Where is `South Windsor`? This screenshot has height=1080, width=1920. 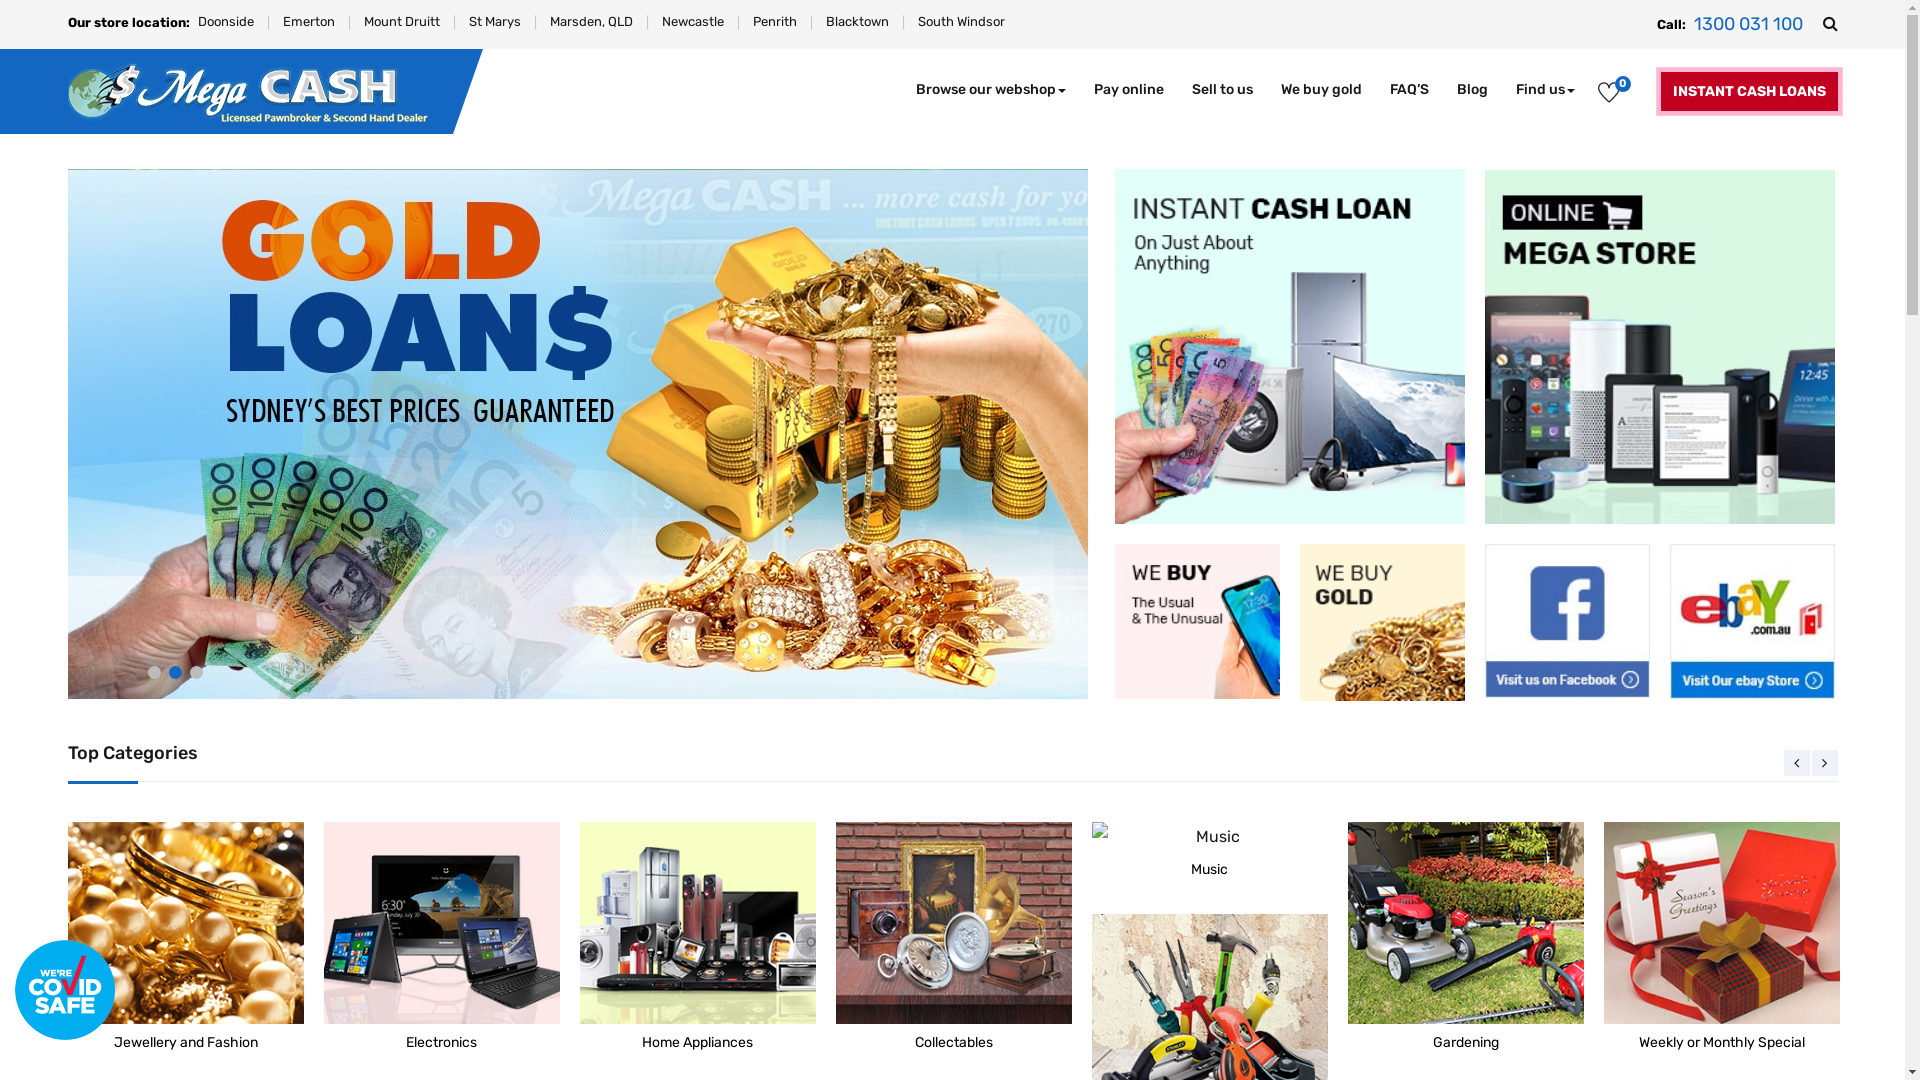 South Windsor is located at coordinates (962, 22).